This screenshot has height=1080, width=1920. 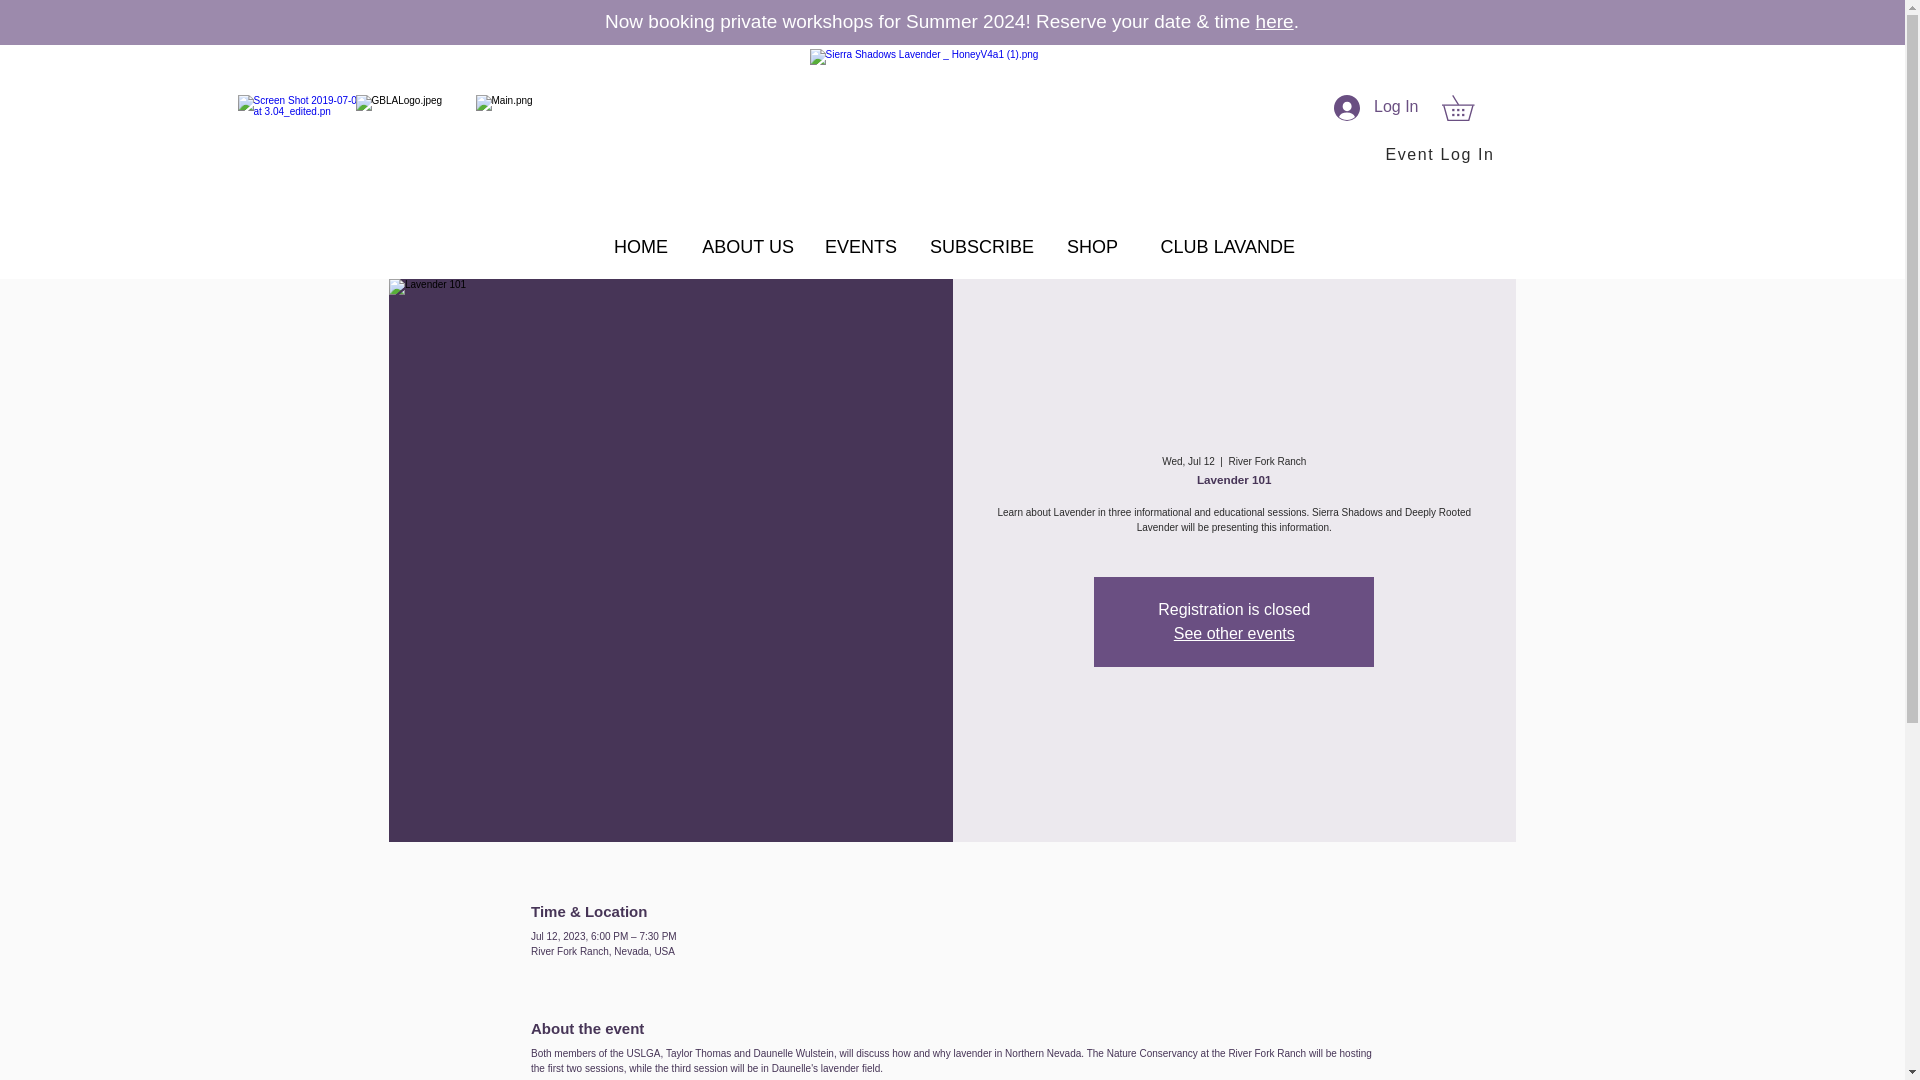 What do you see at coordinates (980, 247) in the screenshot?
I see `SUBSCRIBE` at bounding box center [980, 247].